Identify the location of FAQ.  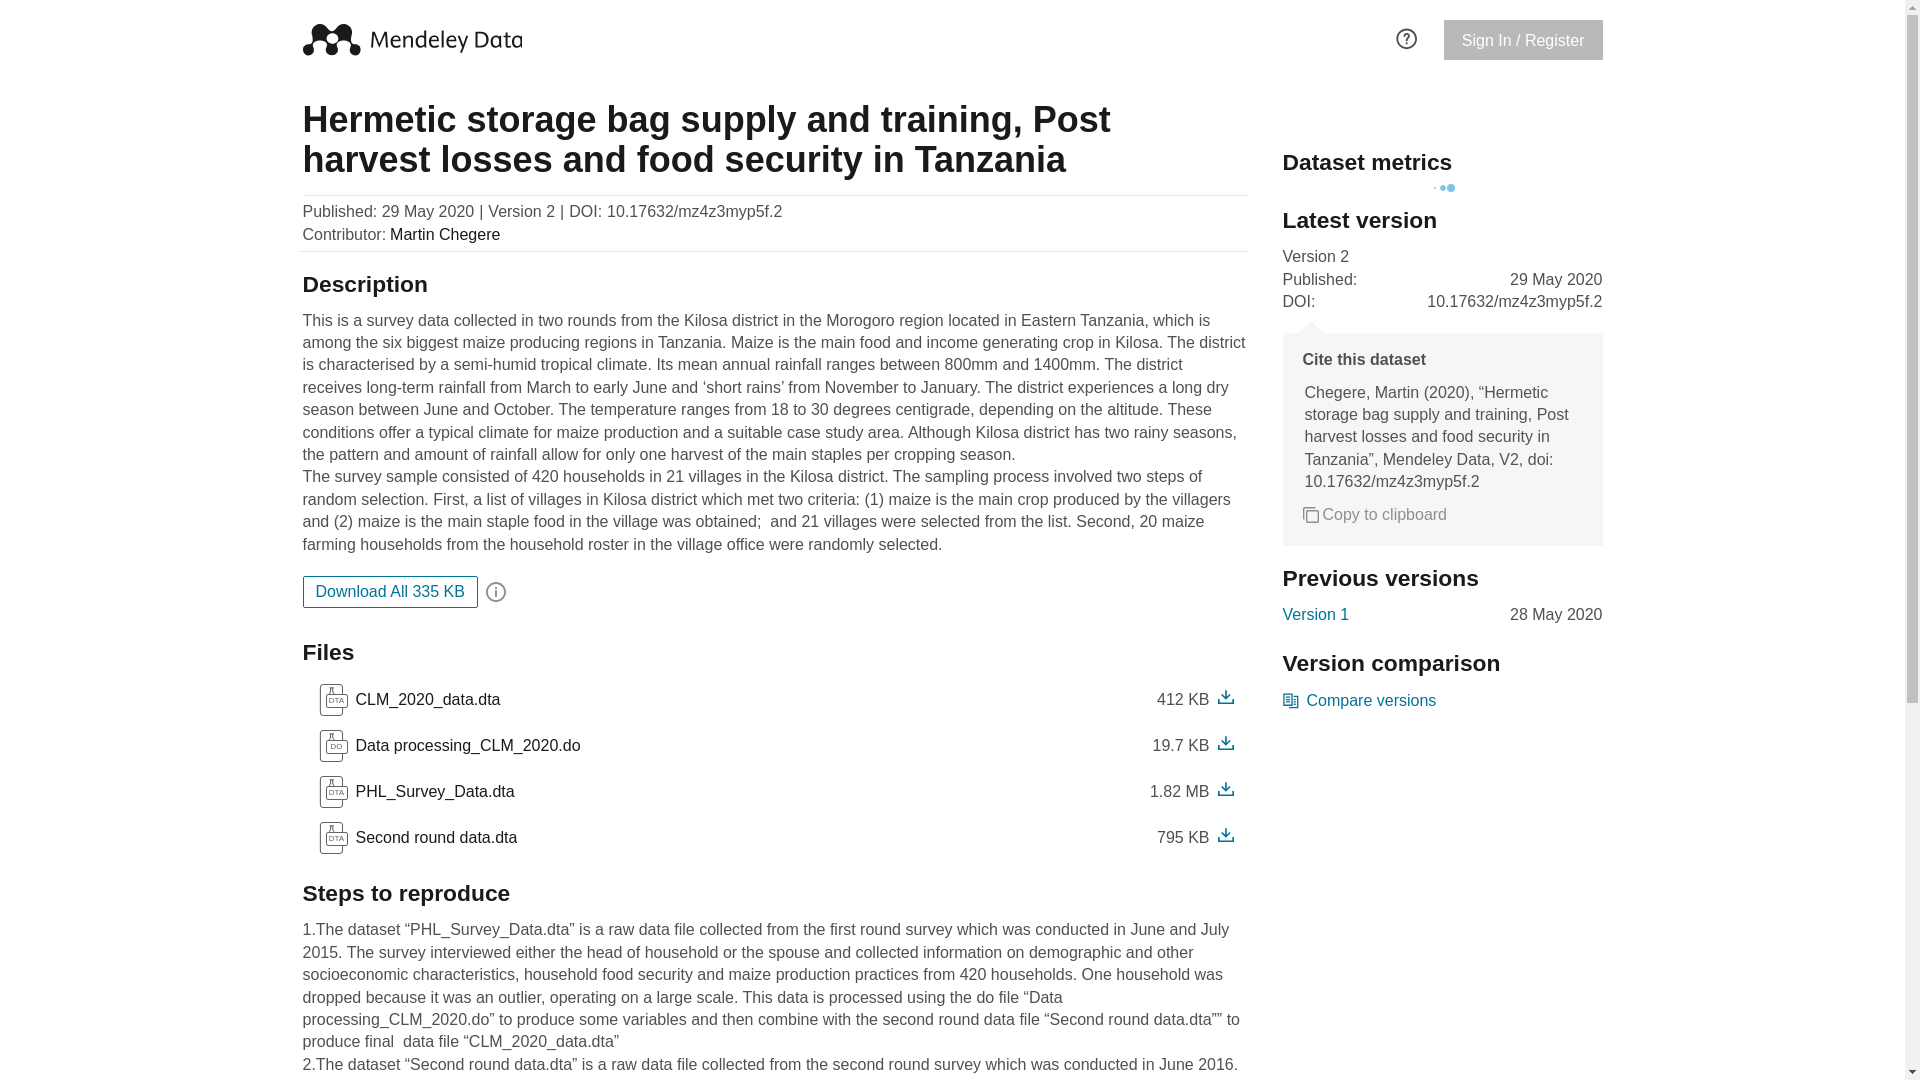
(1406, 36).